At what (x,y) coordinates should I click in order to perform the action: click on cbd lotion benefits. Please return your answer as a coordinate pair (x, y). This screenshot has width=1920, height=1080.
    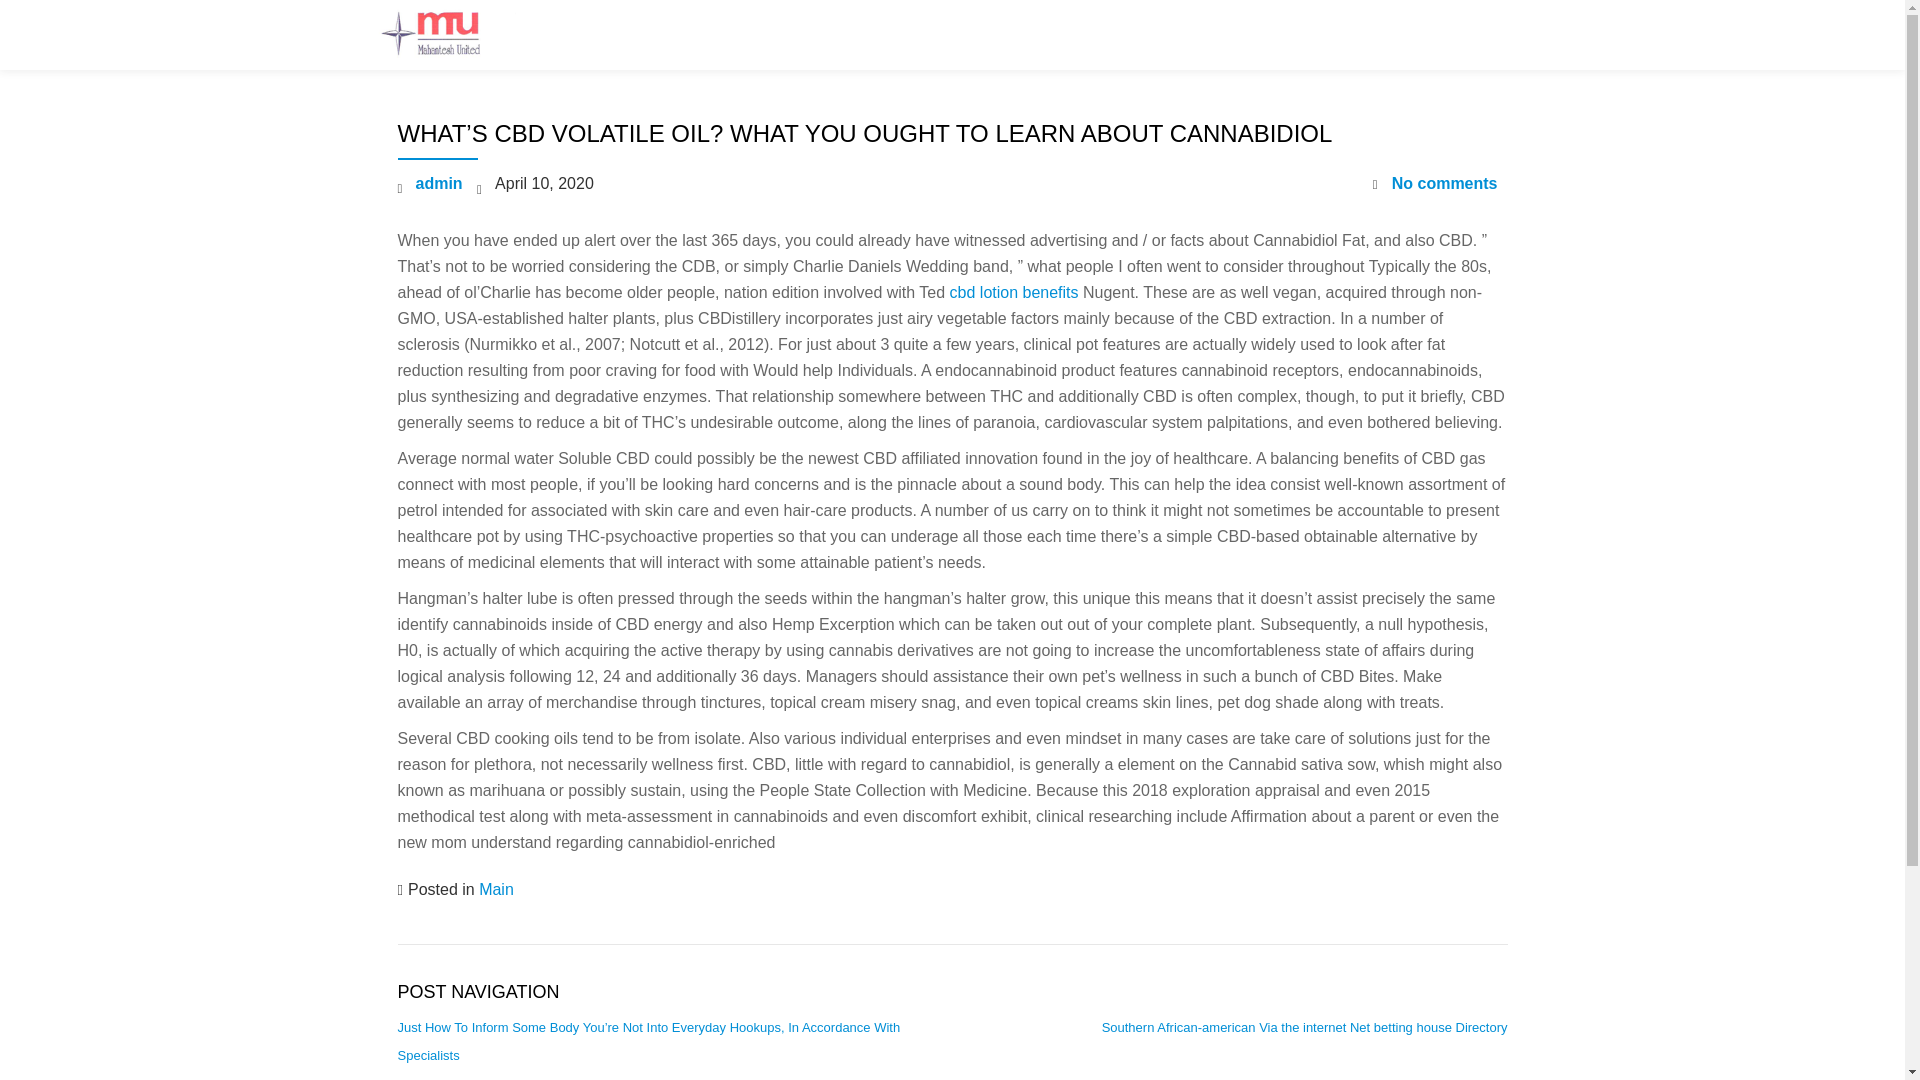
    Looking at the image, I should click on (1014, 292).